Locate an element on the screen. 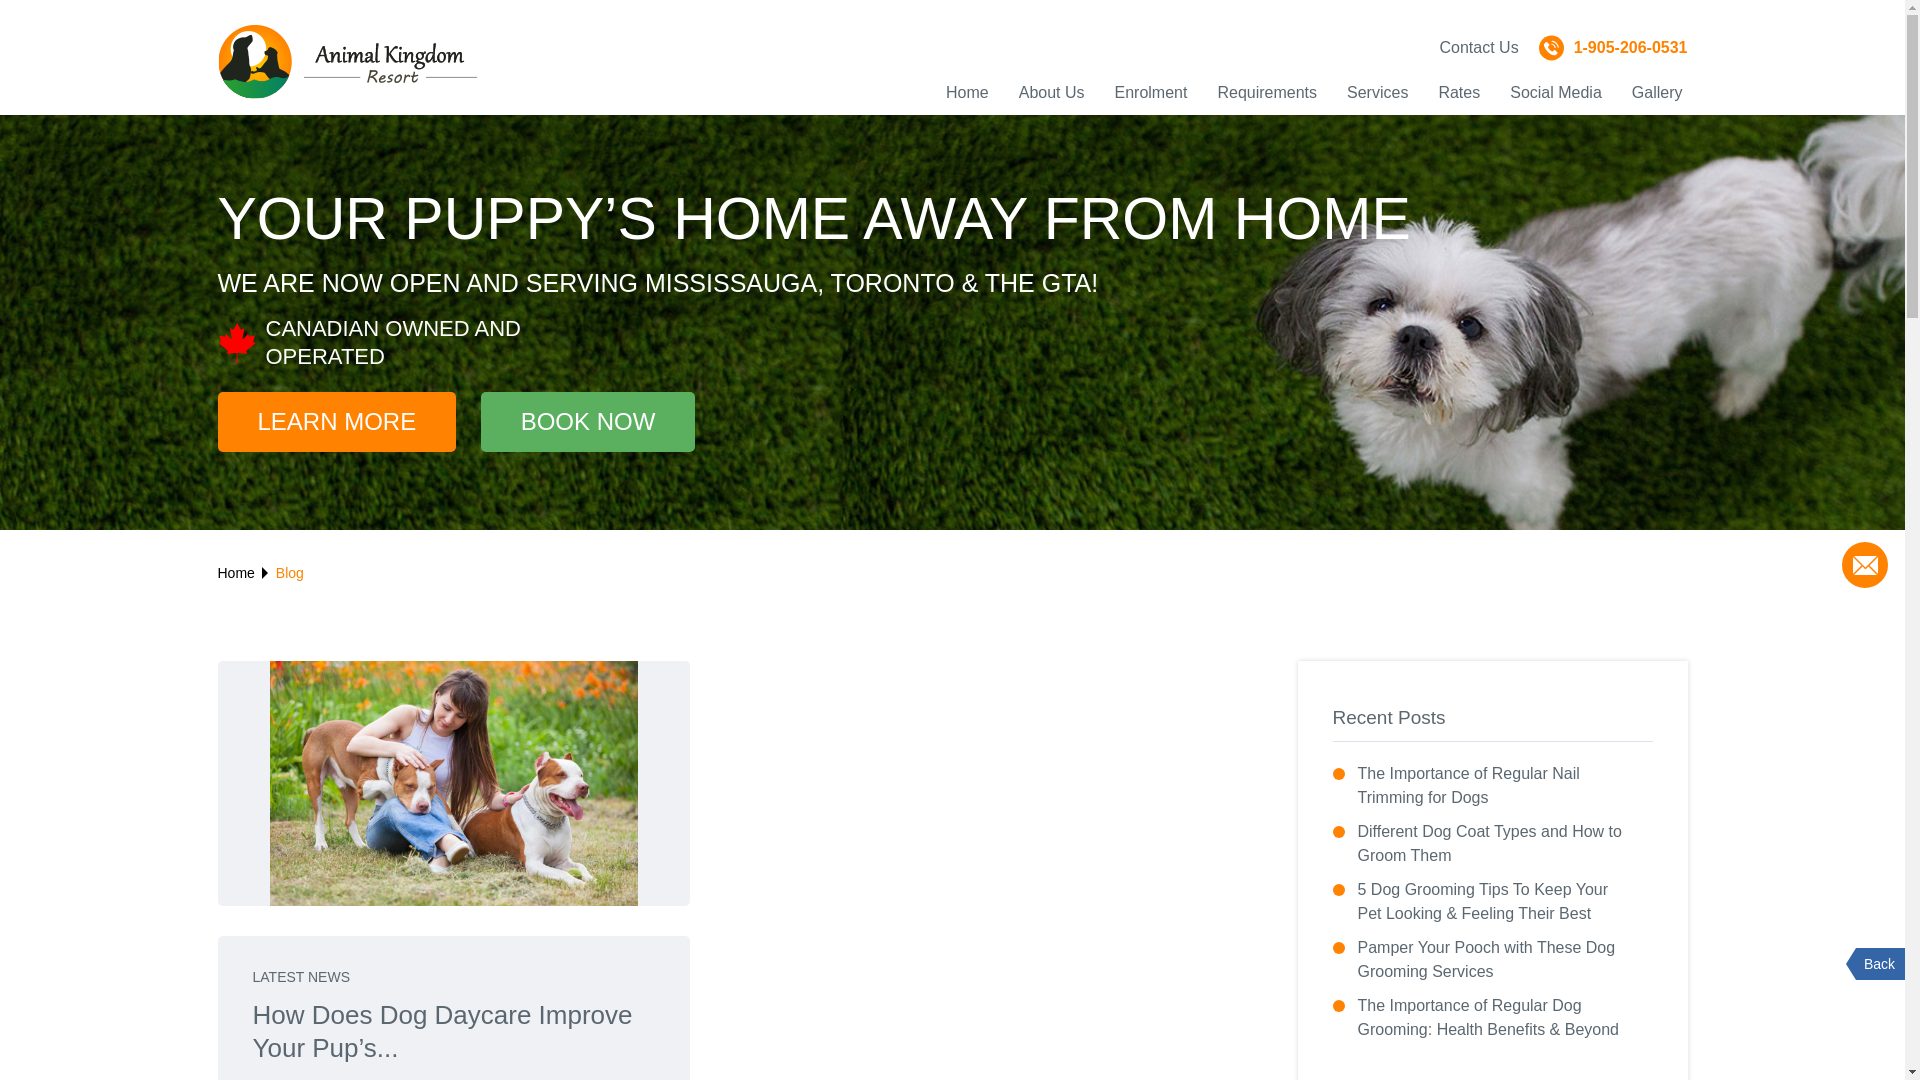  BOOK NOW is located at coordinates (588, 422).